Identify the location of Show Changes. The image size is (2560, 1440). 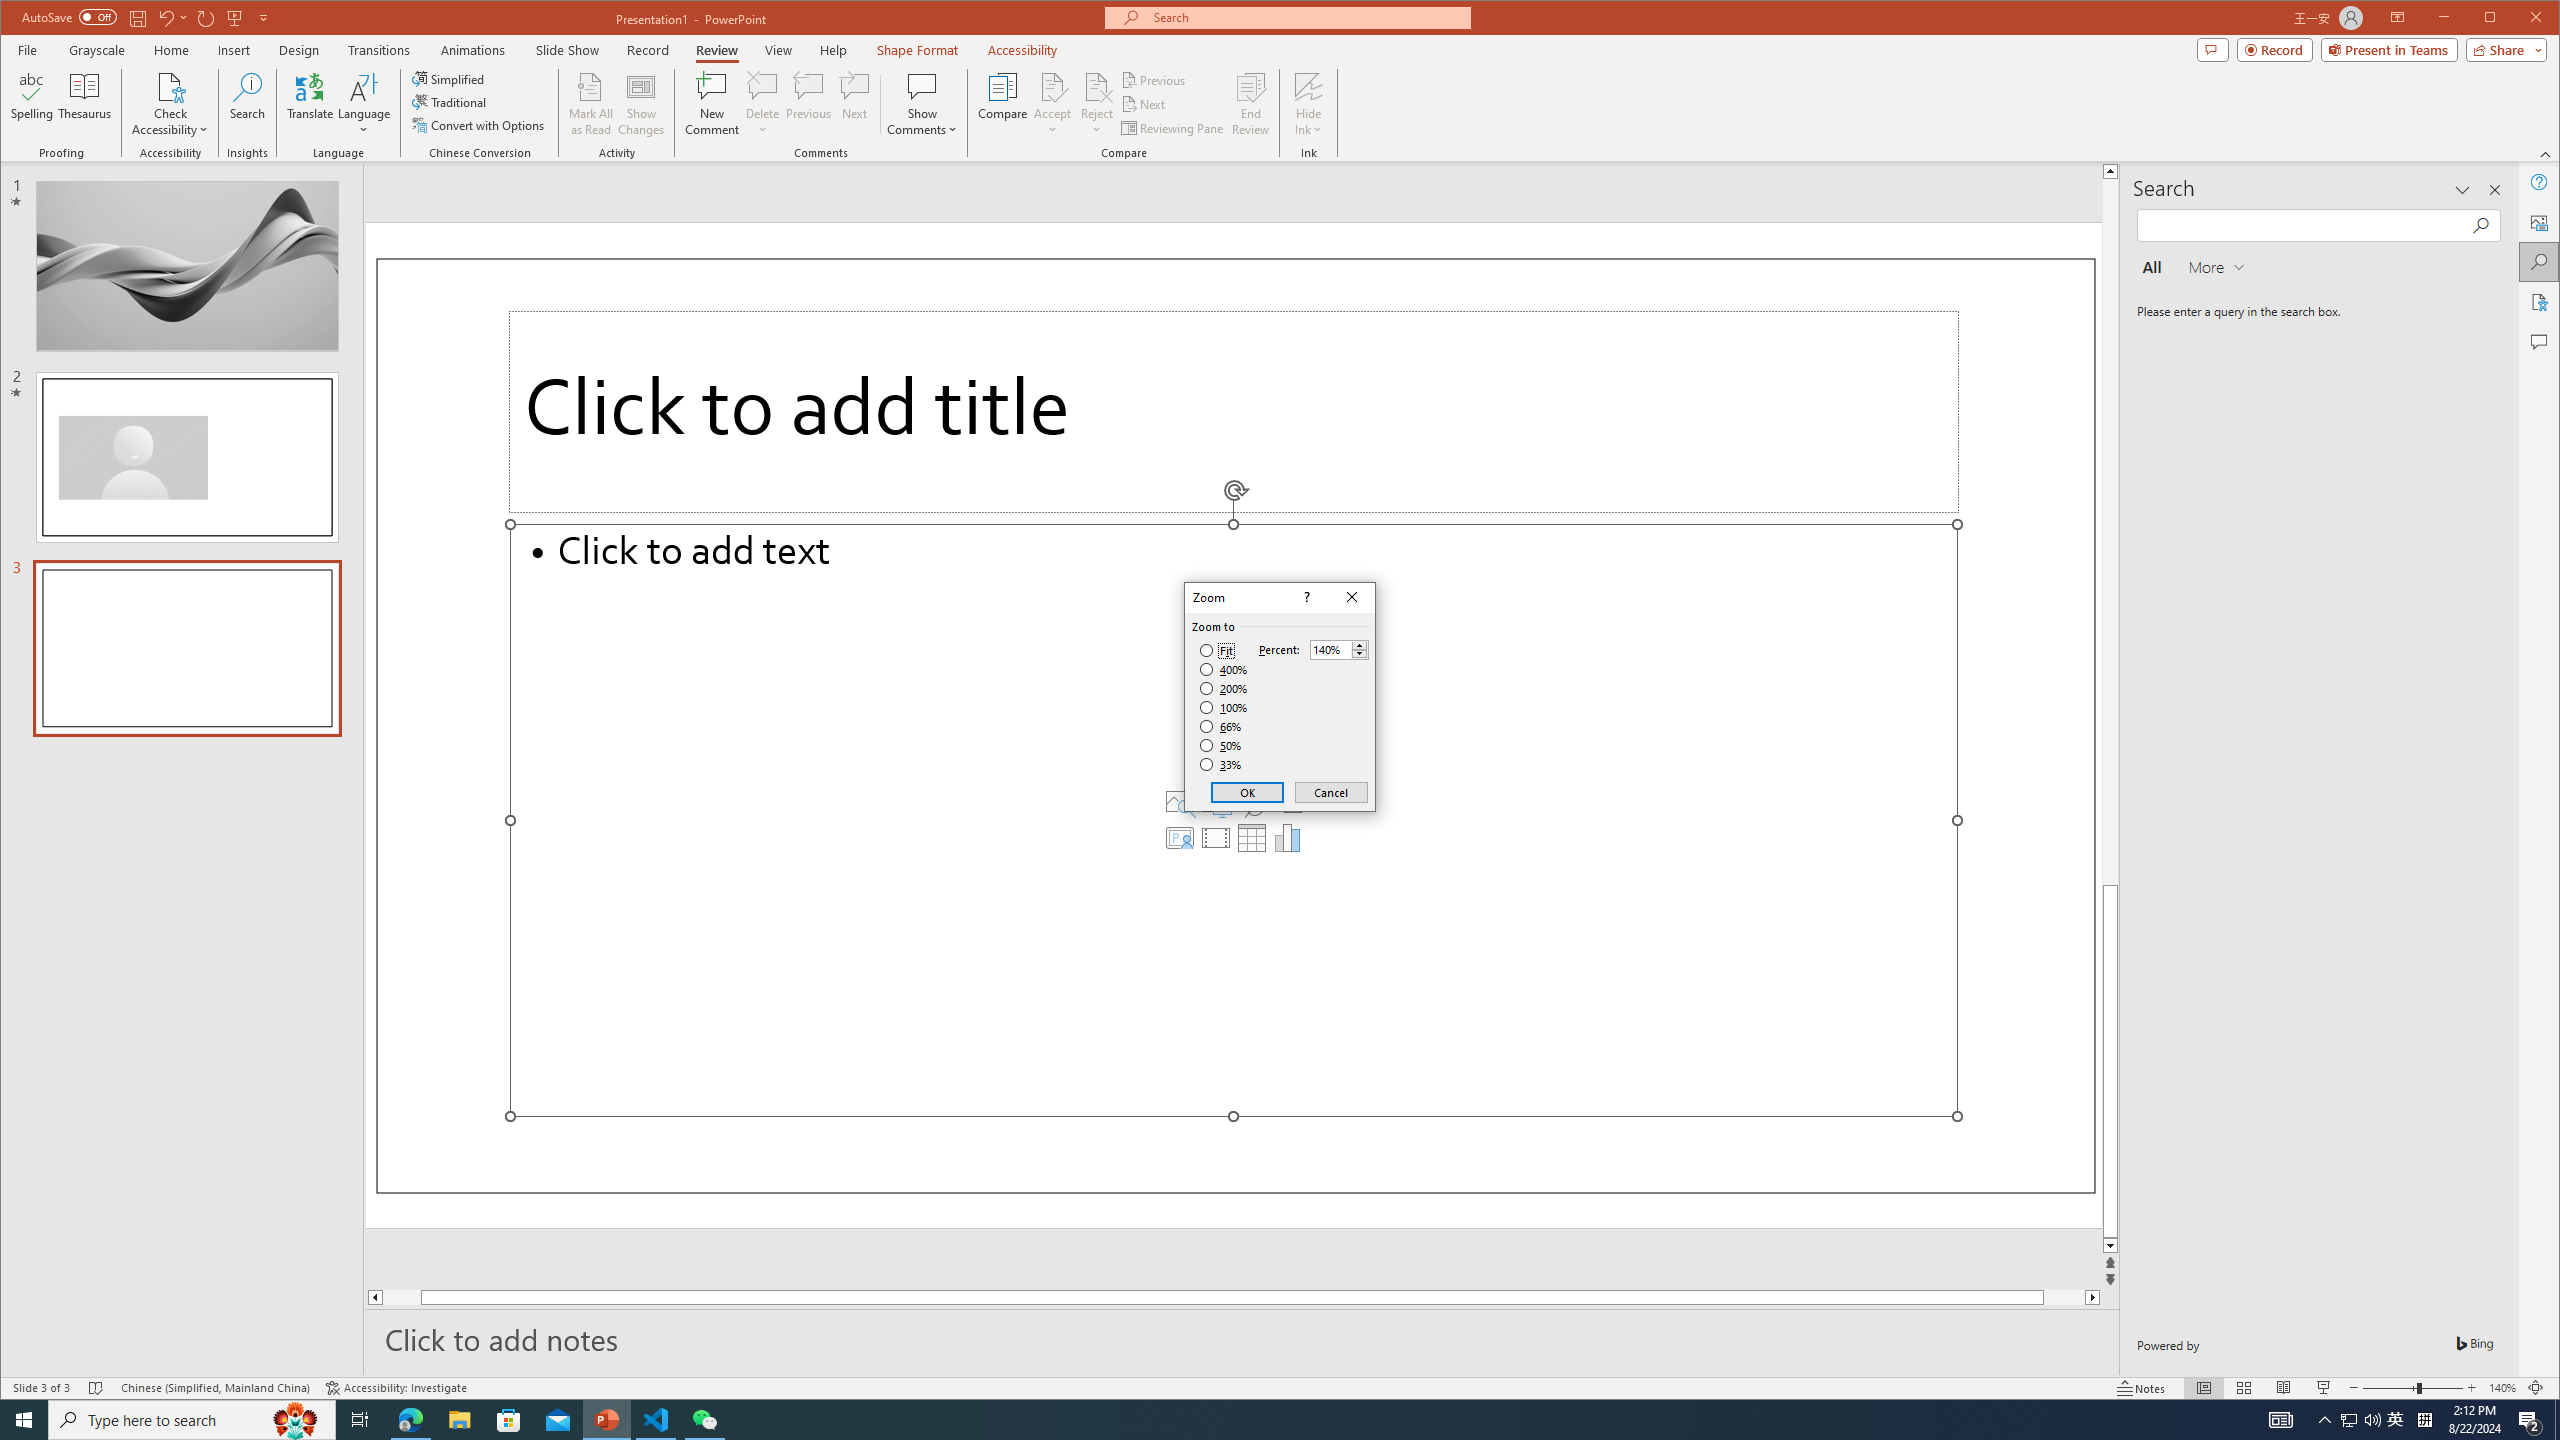
(642, 104).